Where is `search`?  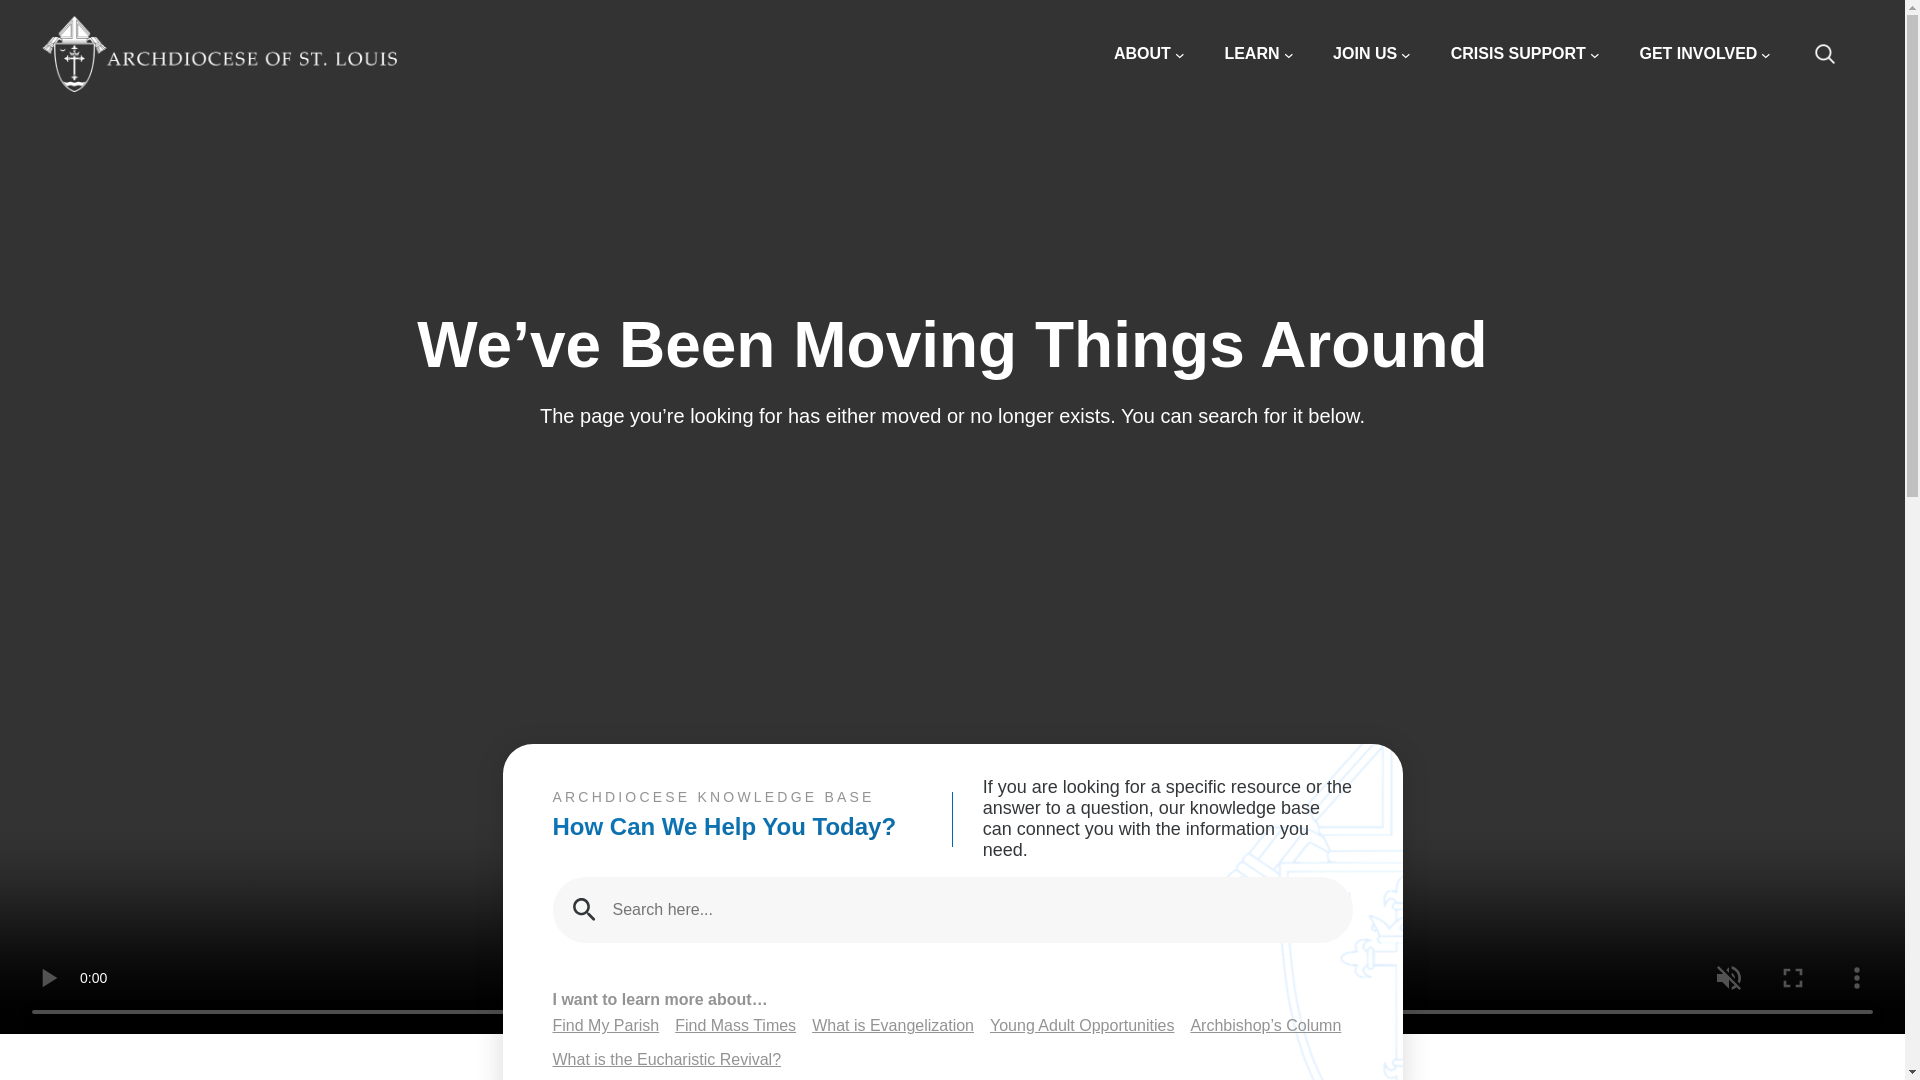
search is located at coordinates (1836, 54).